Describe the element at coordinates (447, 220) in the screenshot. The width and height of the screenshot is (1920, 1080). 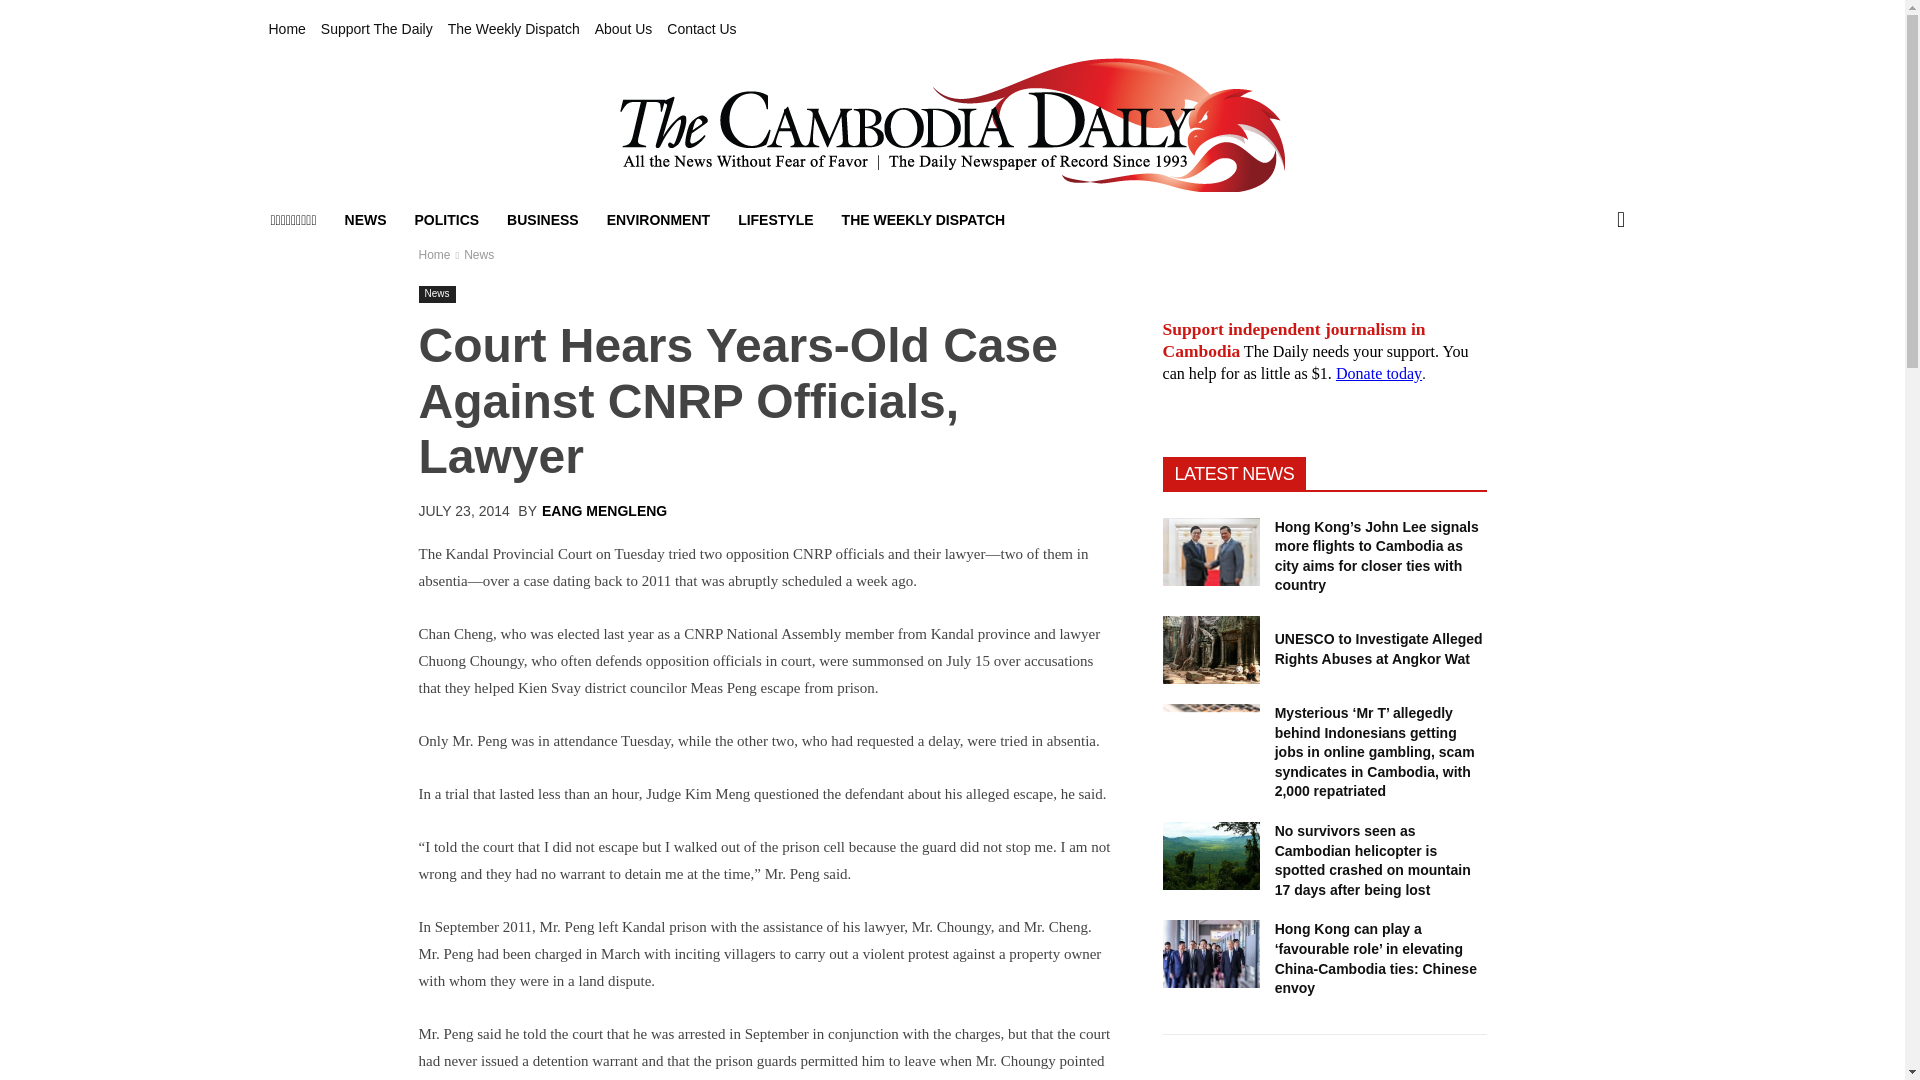
I see `POLITICS` at that location.